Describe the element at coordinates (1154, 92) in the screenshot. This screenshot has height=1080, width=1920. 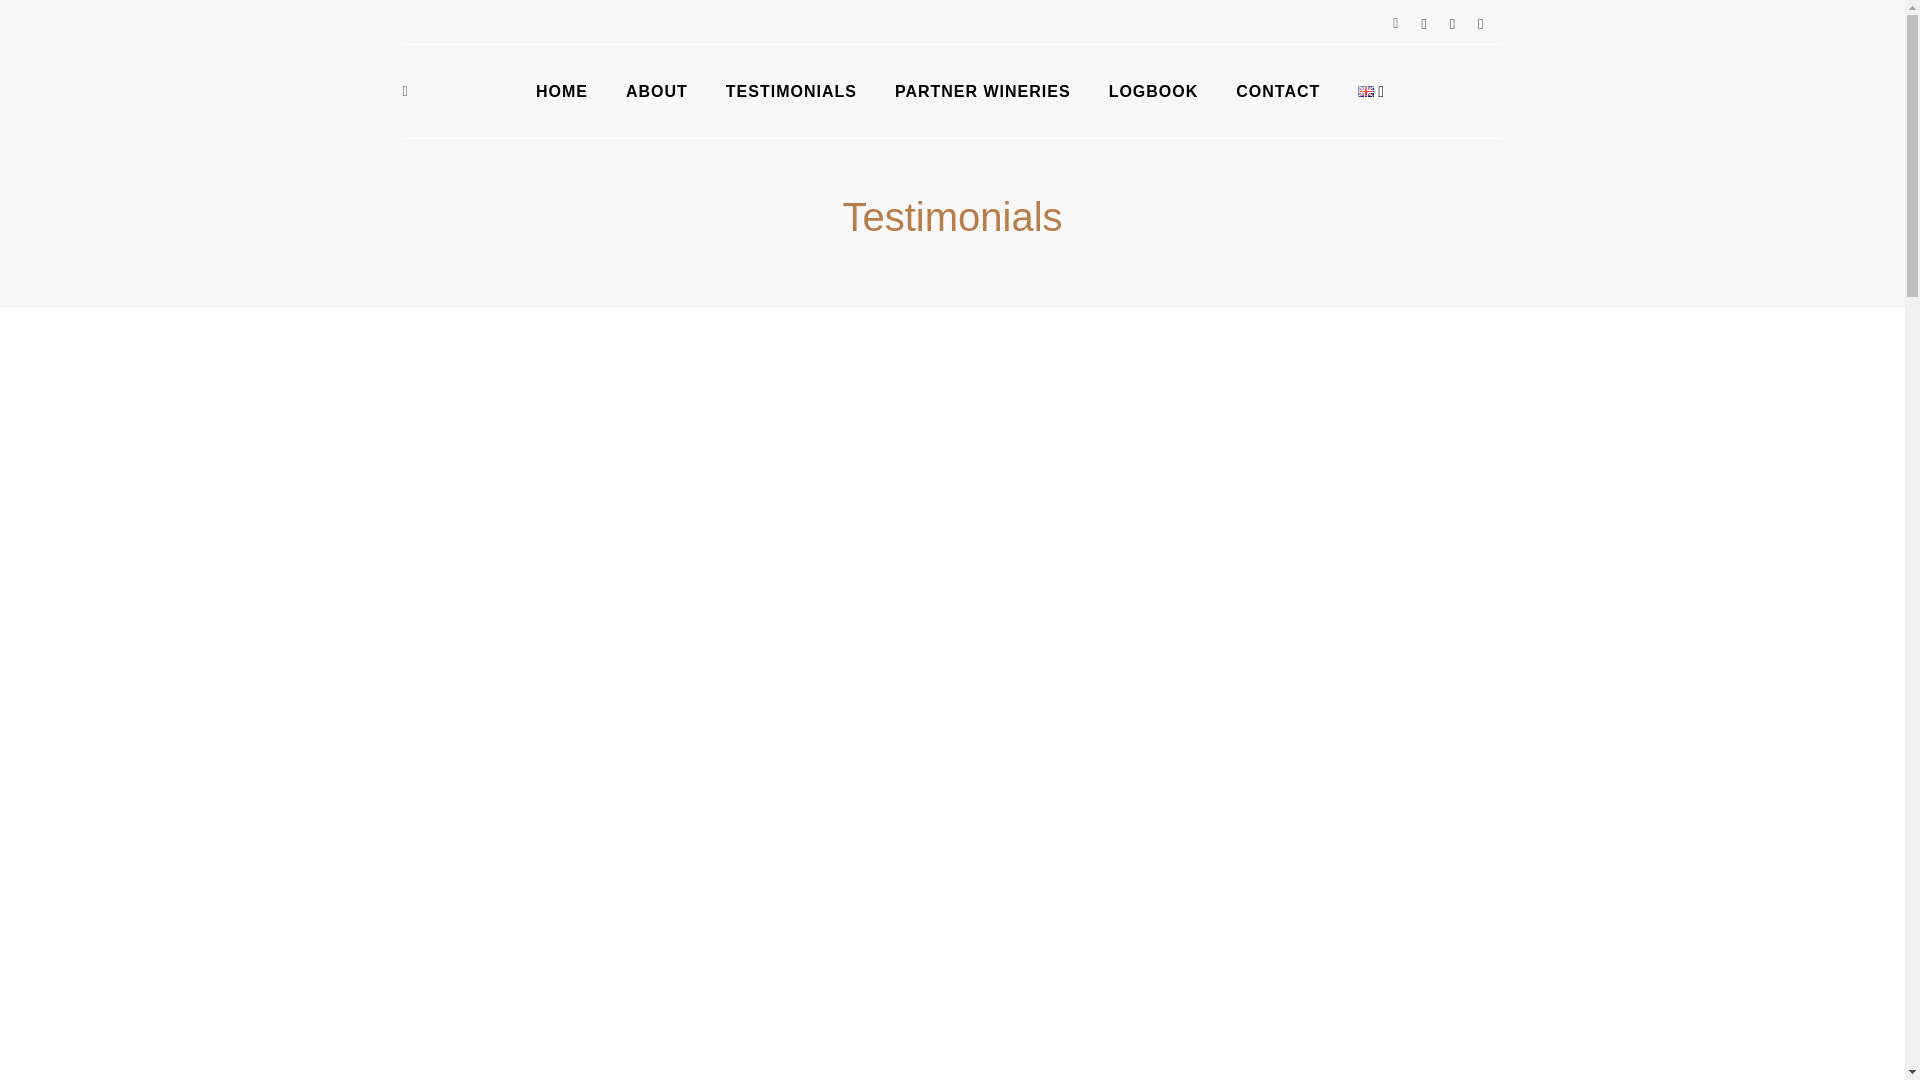
I see `LOGBOOK` at that location.